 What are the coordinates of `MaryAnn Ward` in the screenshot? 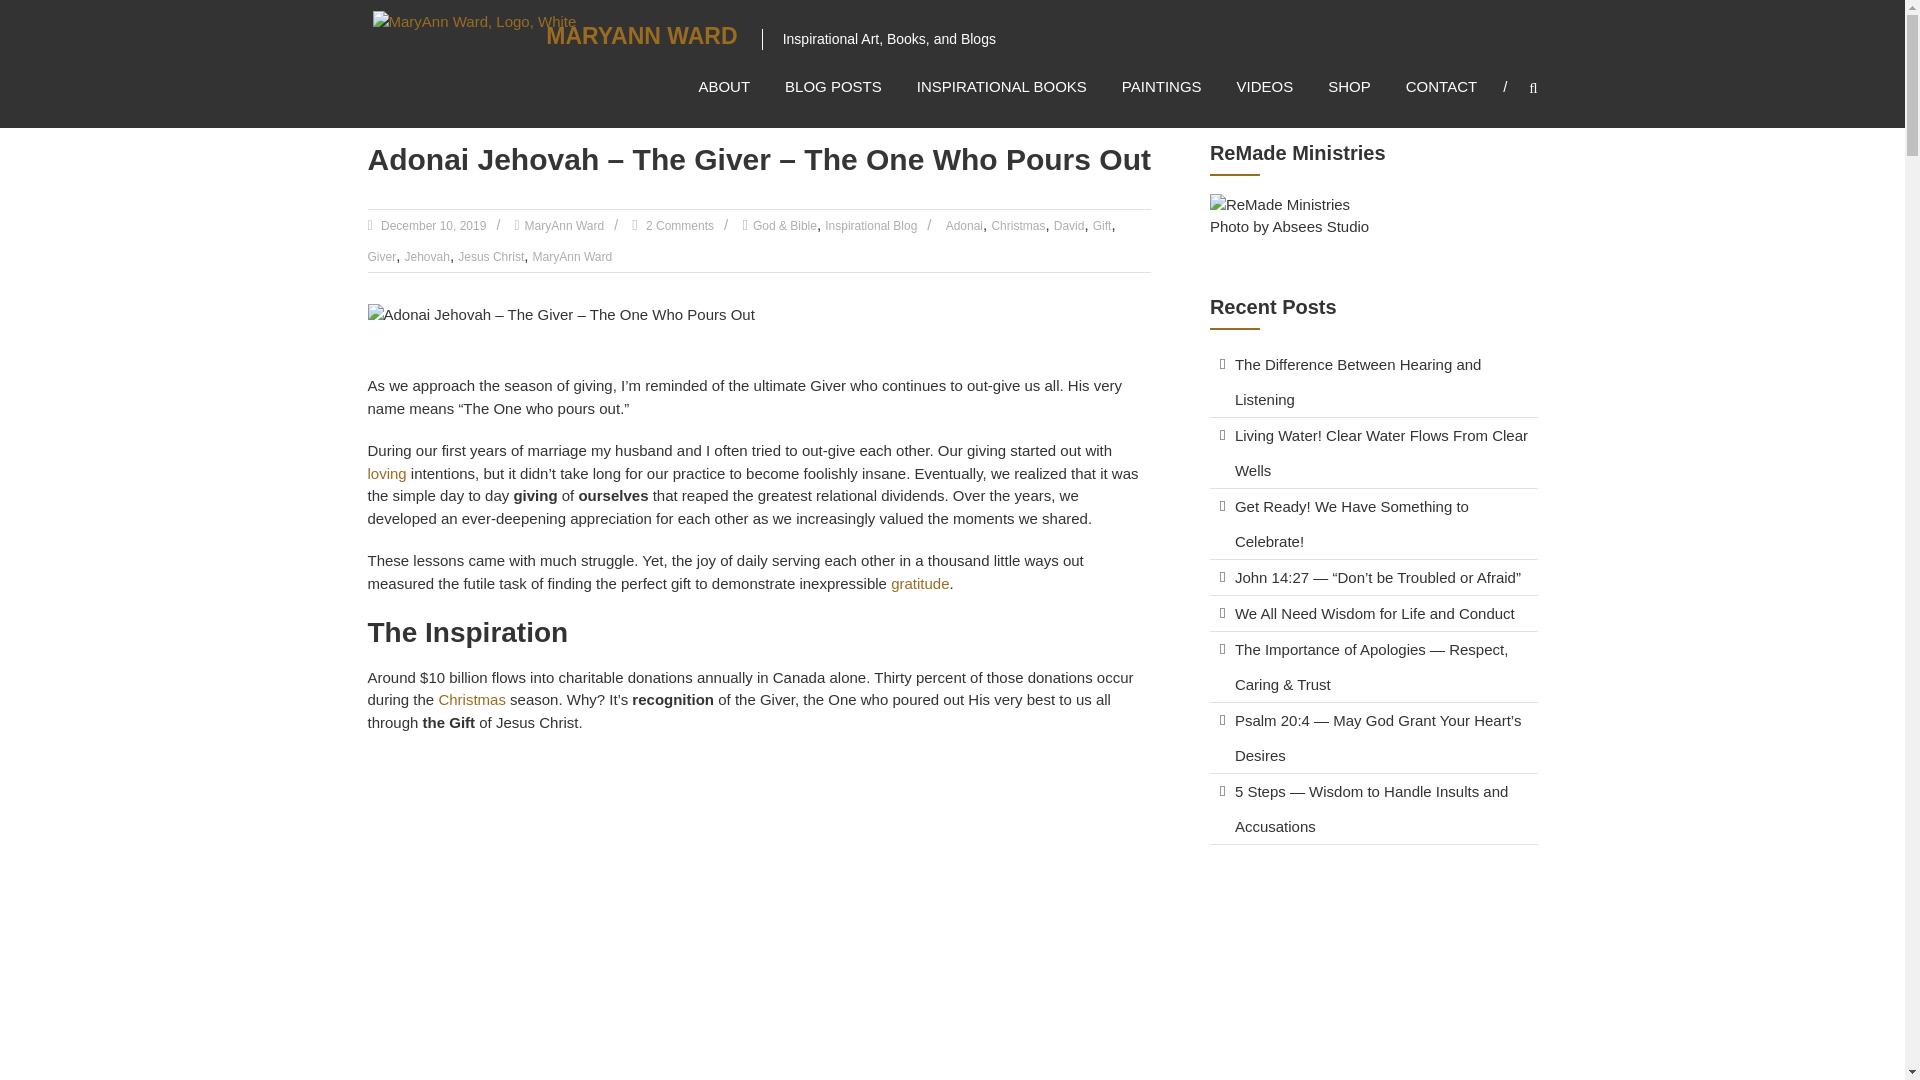 It's located at (564, 226).